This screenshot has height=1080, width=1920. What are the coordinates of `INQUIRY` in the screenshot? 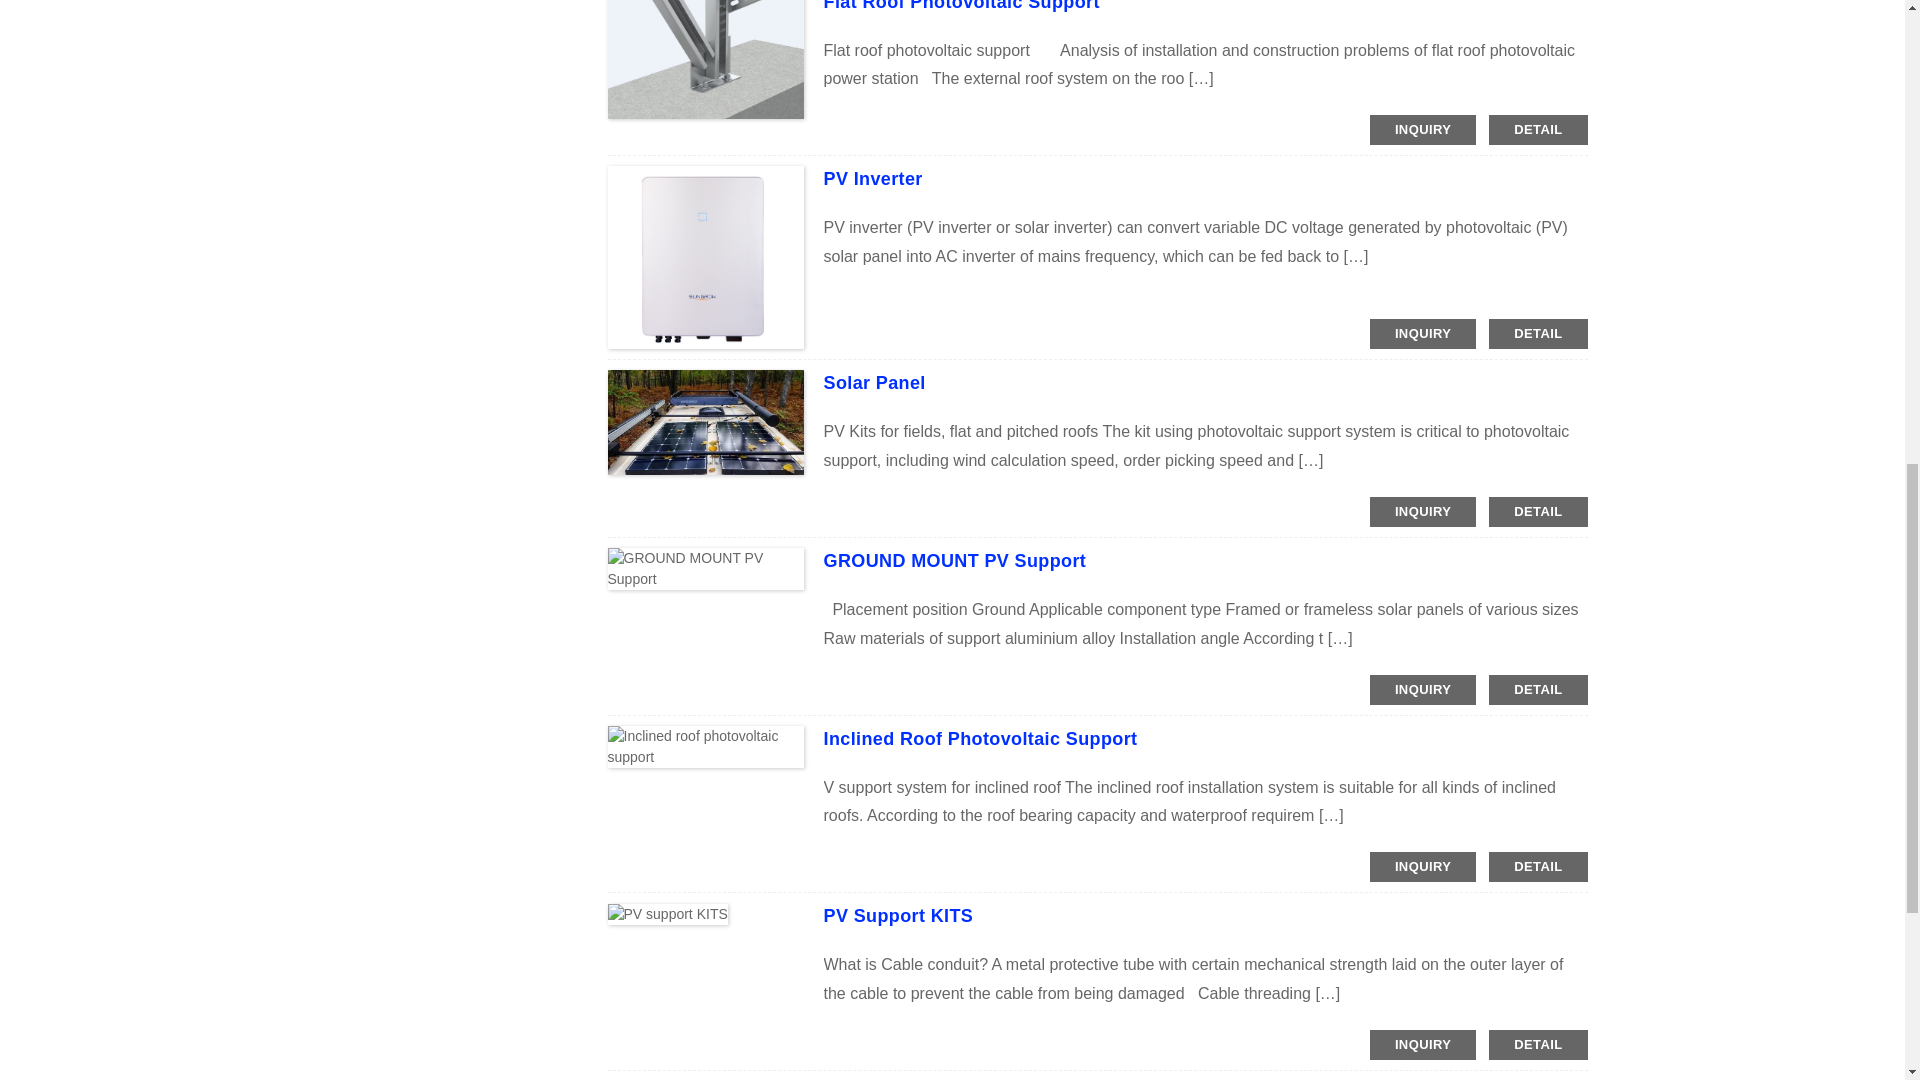 It's located at (1423, 333).